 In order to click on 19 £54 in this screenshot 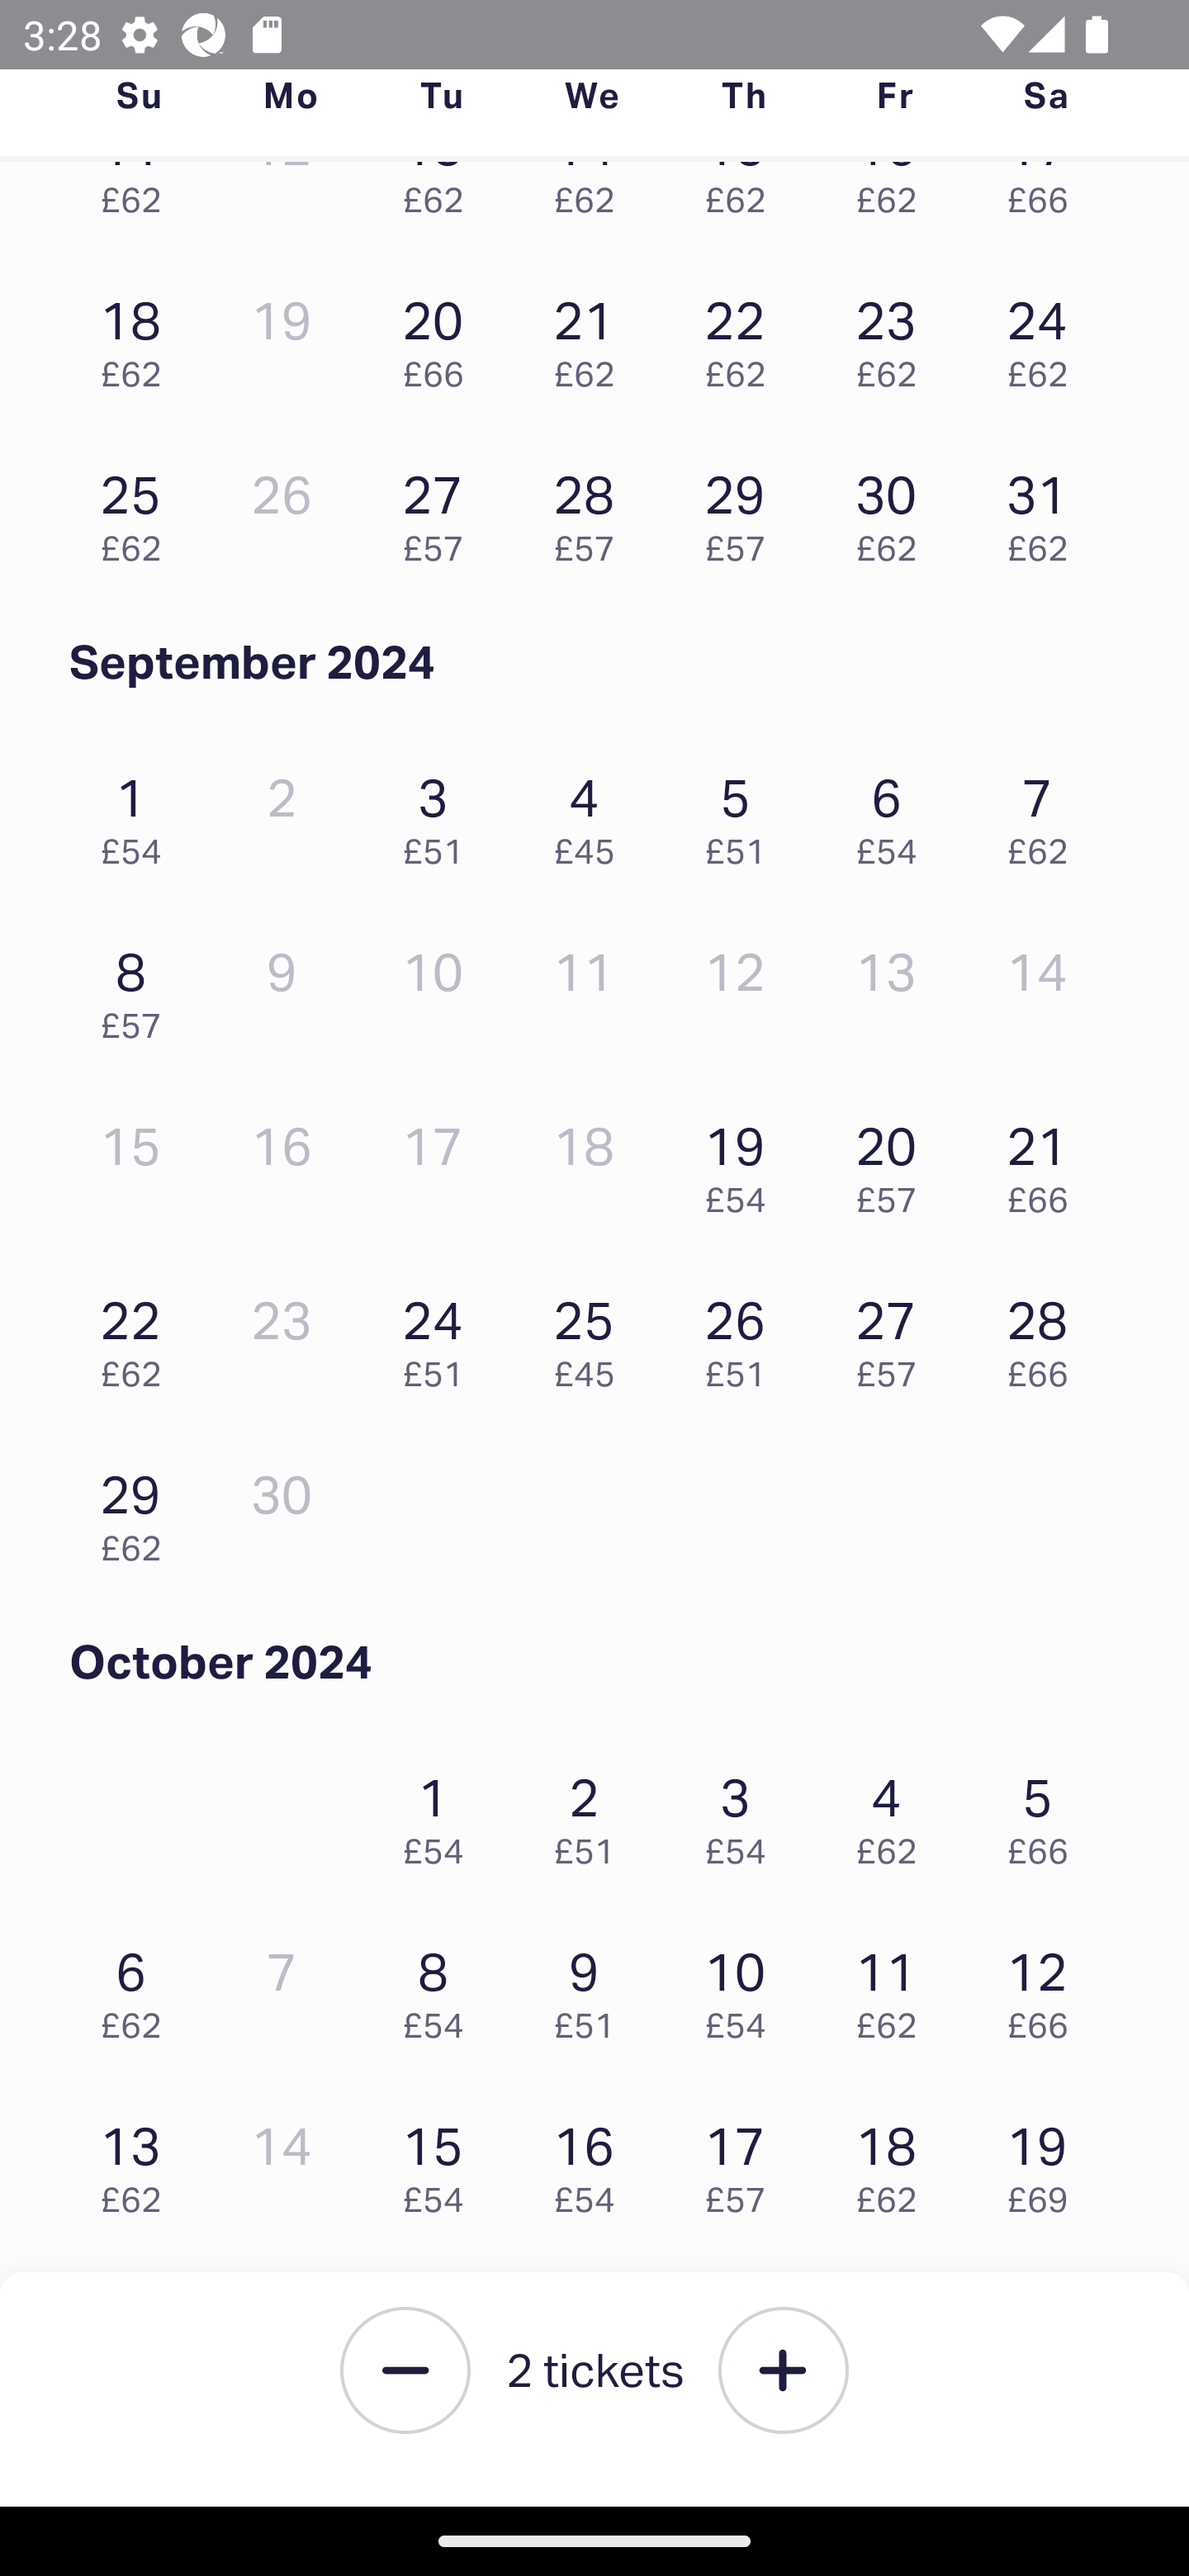, I will do `click(743, 1163)`.